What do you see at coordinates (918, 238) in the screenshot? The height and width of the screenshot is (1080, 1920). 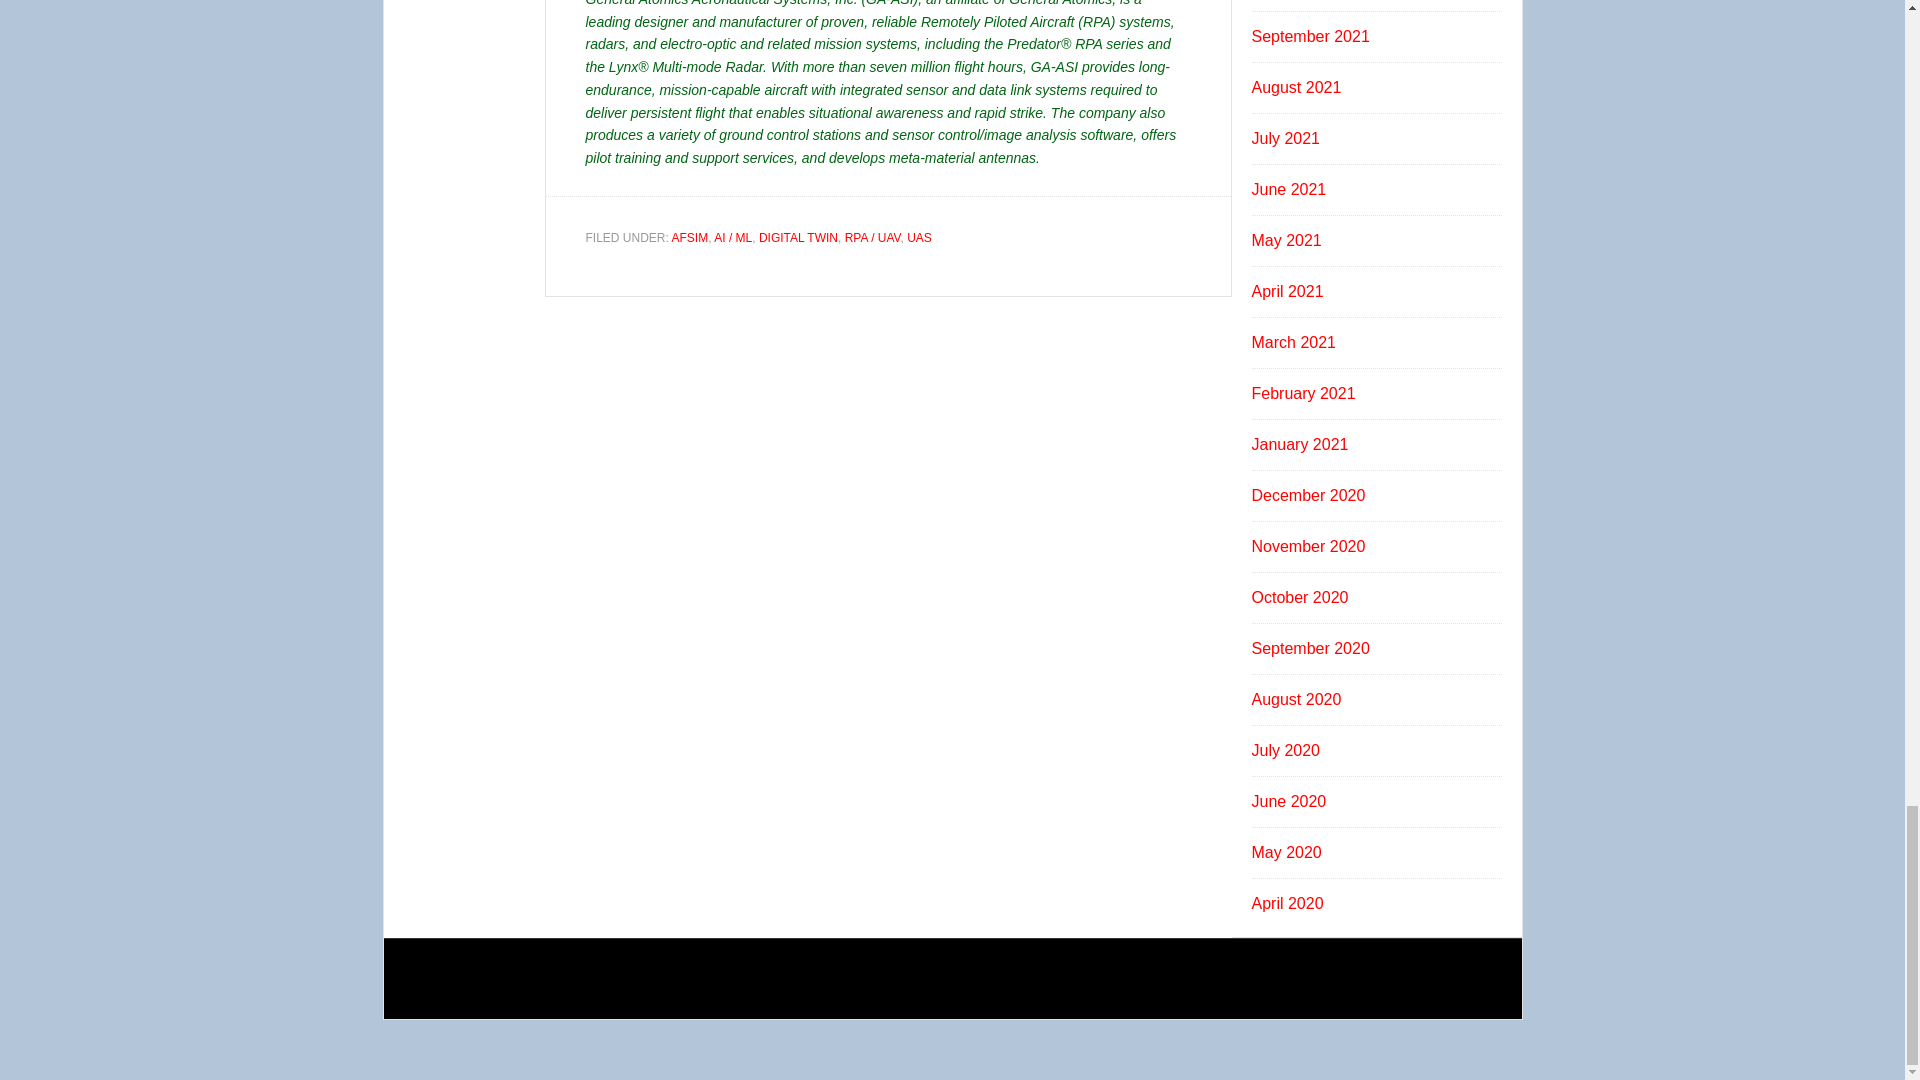 I see `UAS` at bounding box center [918, 238].